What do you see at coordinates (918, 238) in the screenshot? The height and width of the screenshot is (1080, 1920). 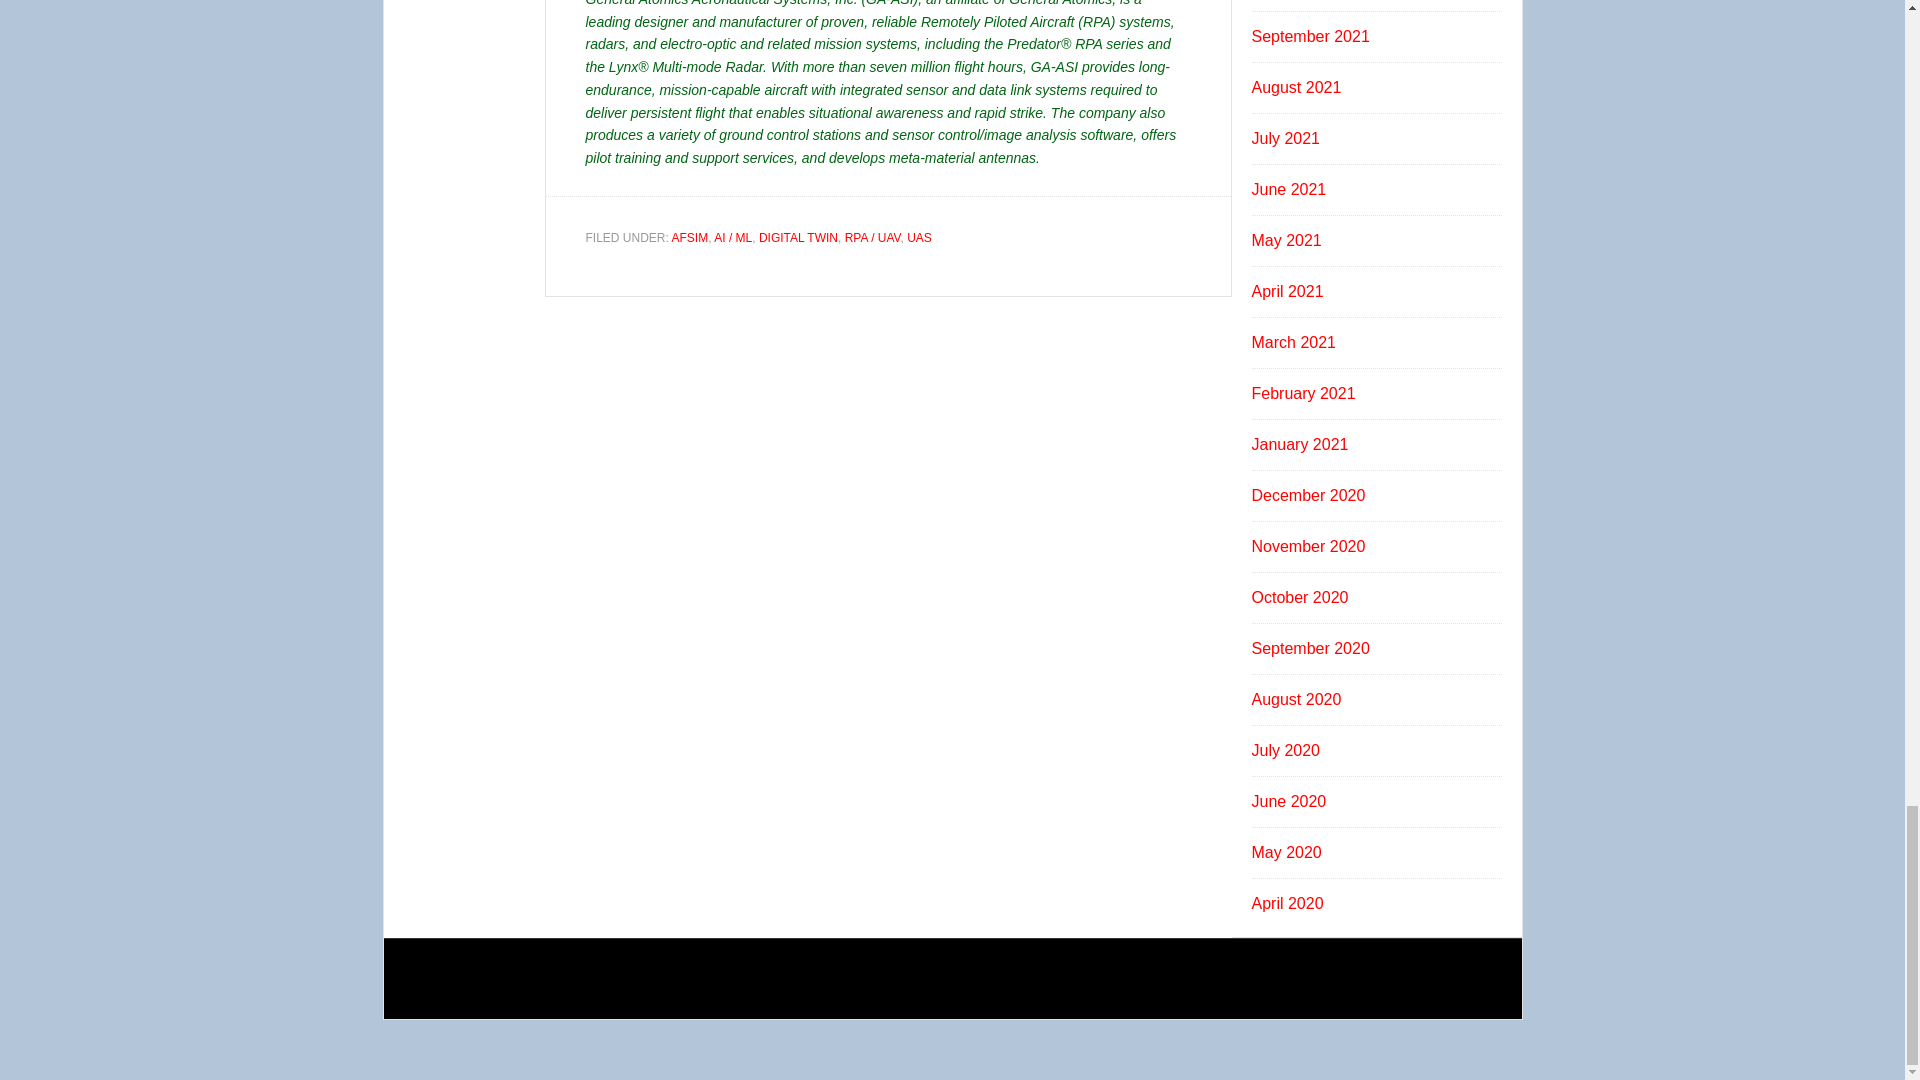 I see `UAS` at bounding box center [918, 238].